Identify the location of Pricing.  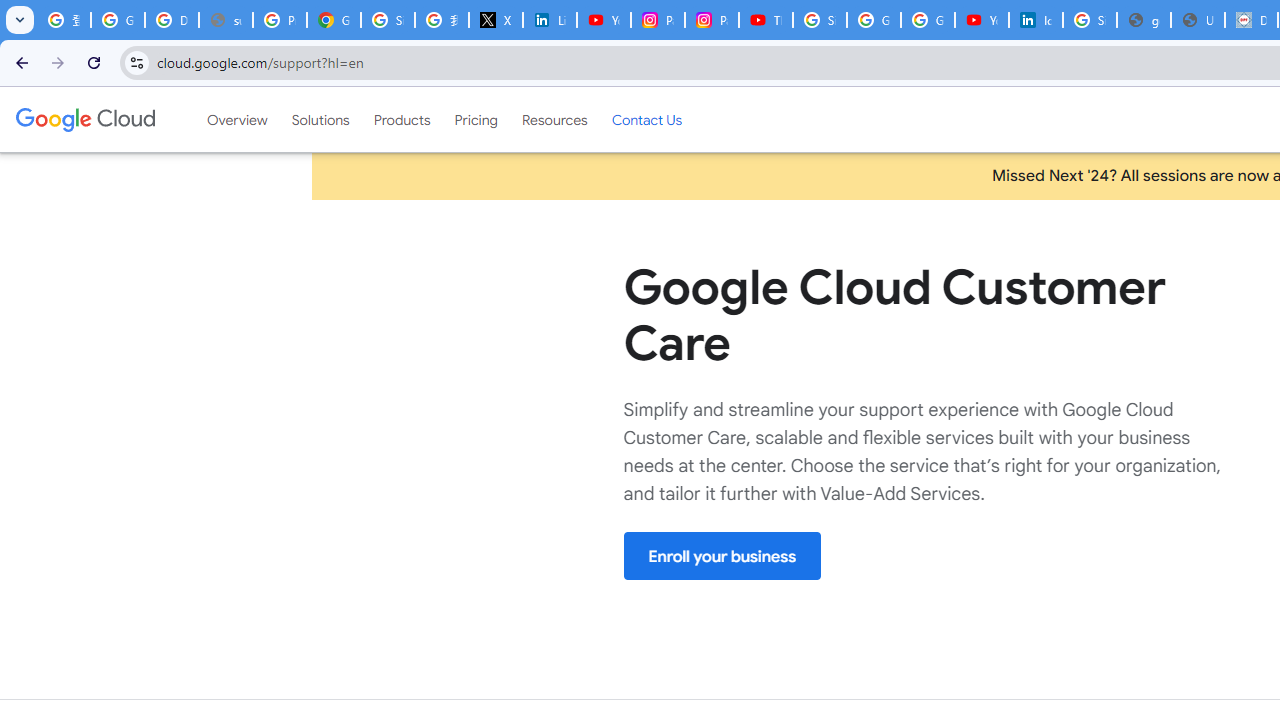
(476, 119).